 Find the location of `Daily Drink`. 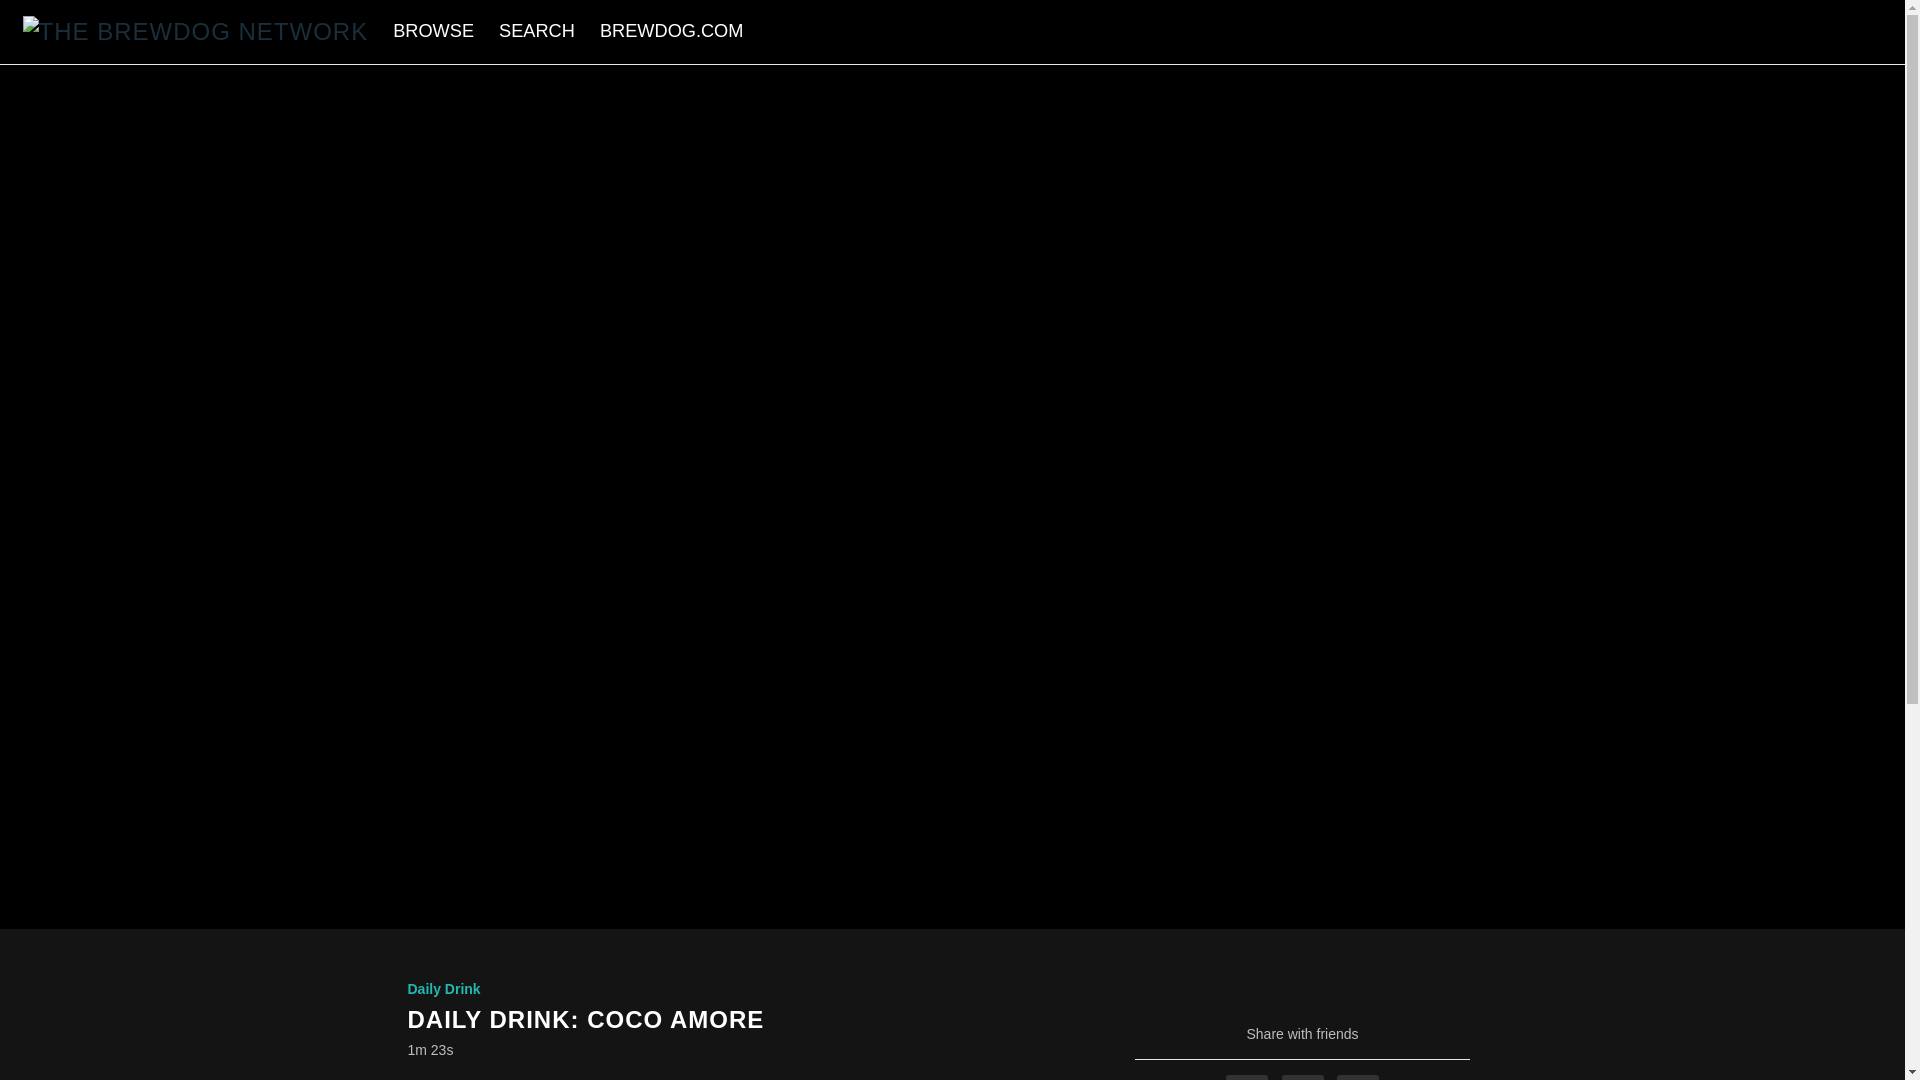

Daily Drink is located at coordinates (444, 988).